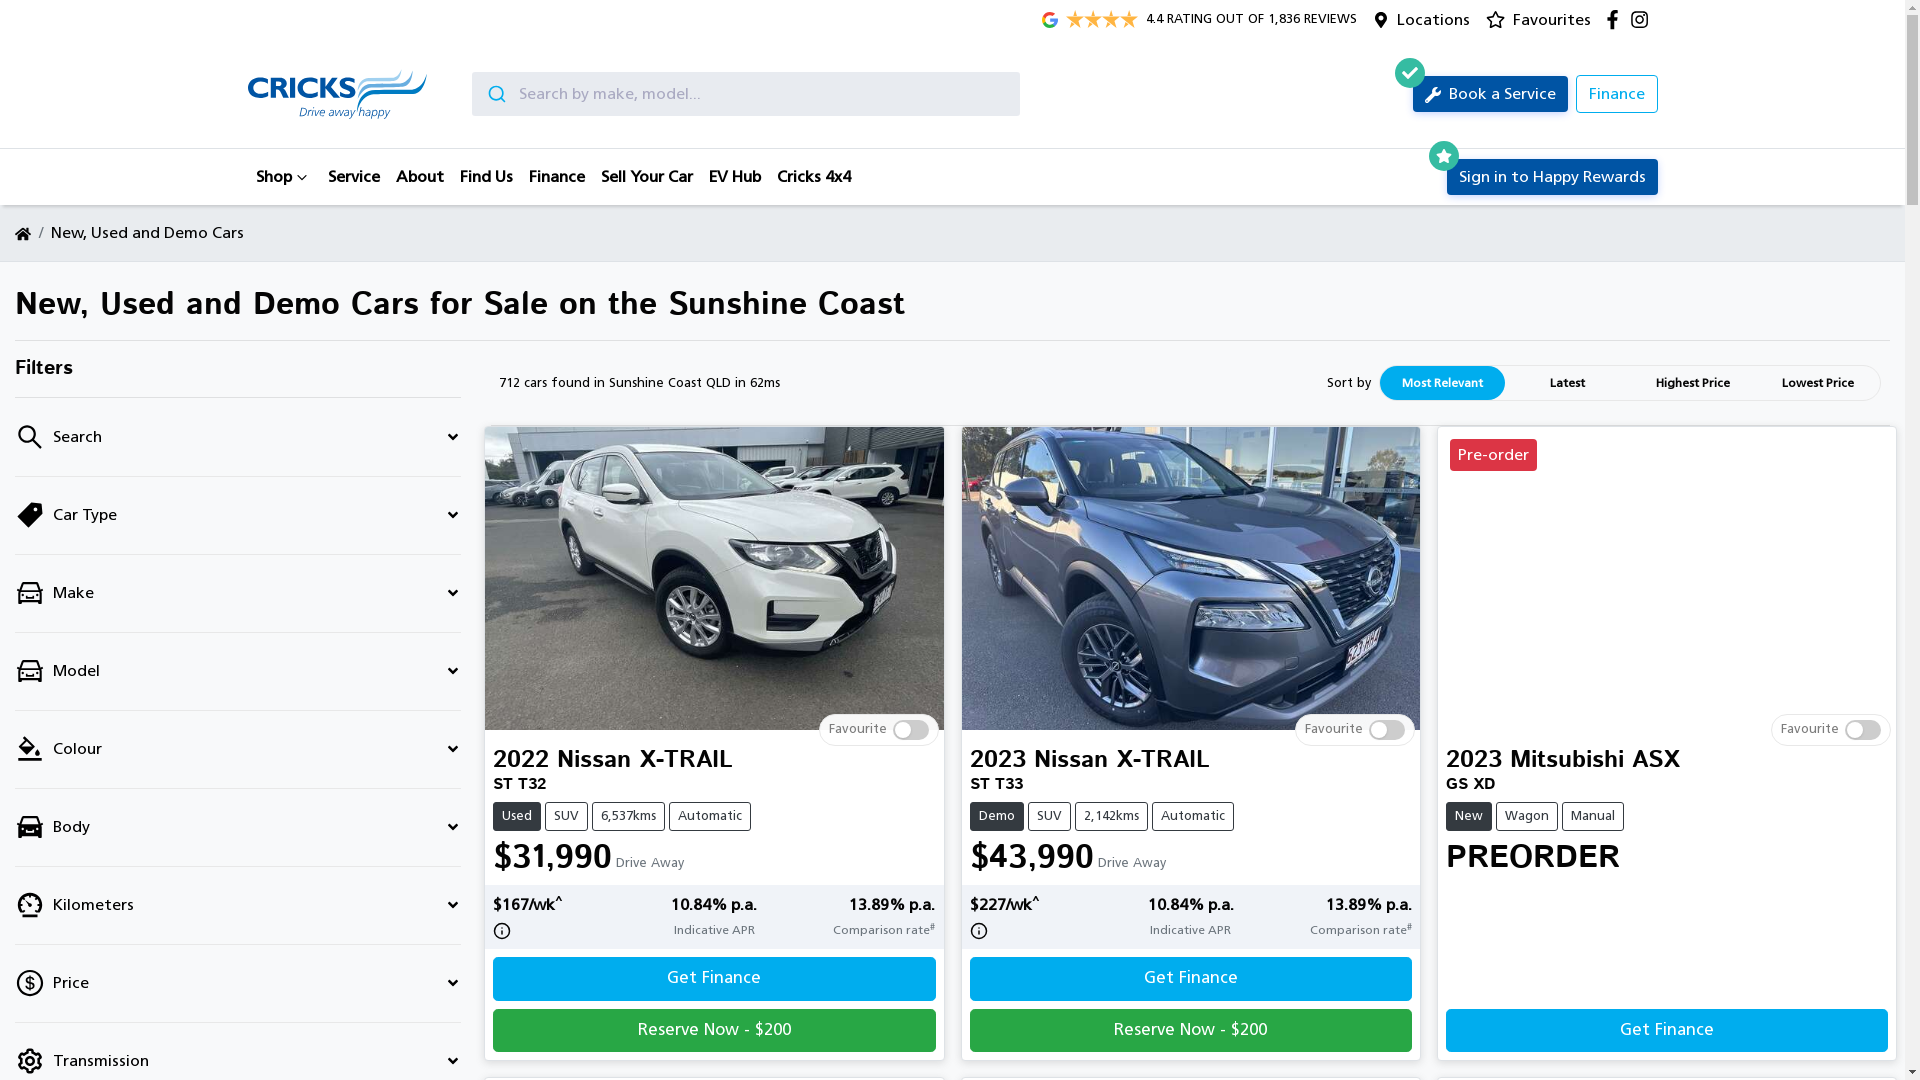  Describe the element at coordinates (1434, 20) in the screenshot. I see `Locations` at that location.